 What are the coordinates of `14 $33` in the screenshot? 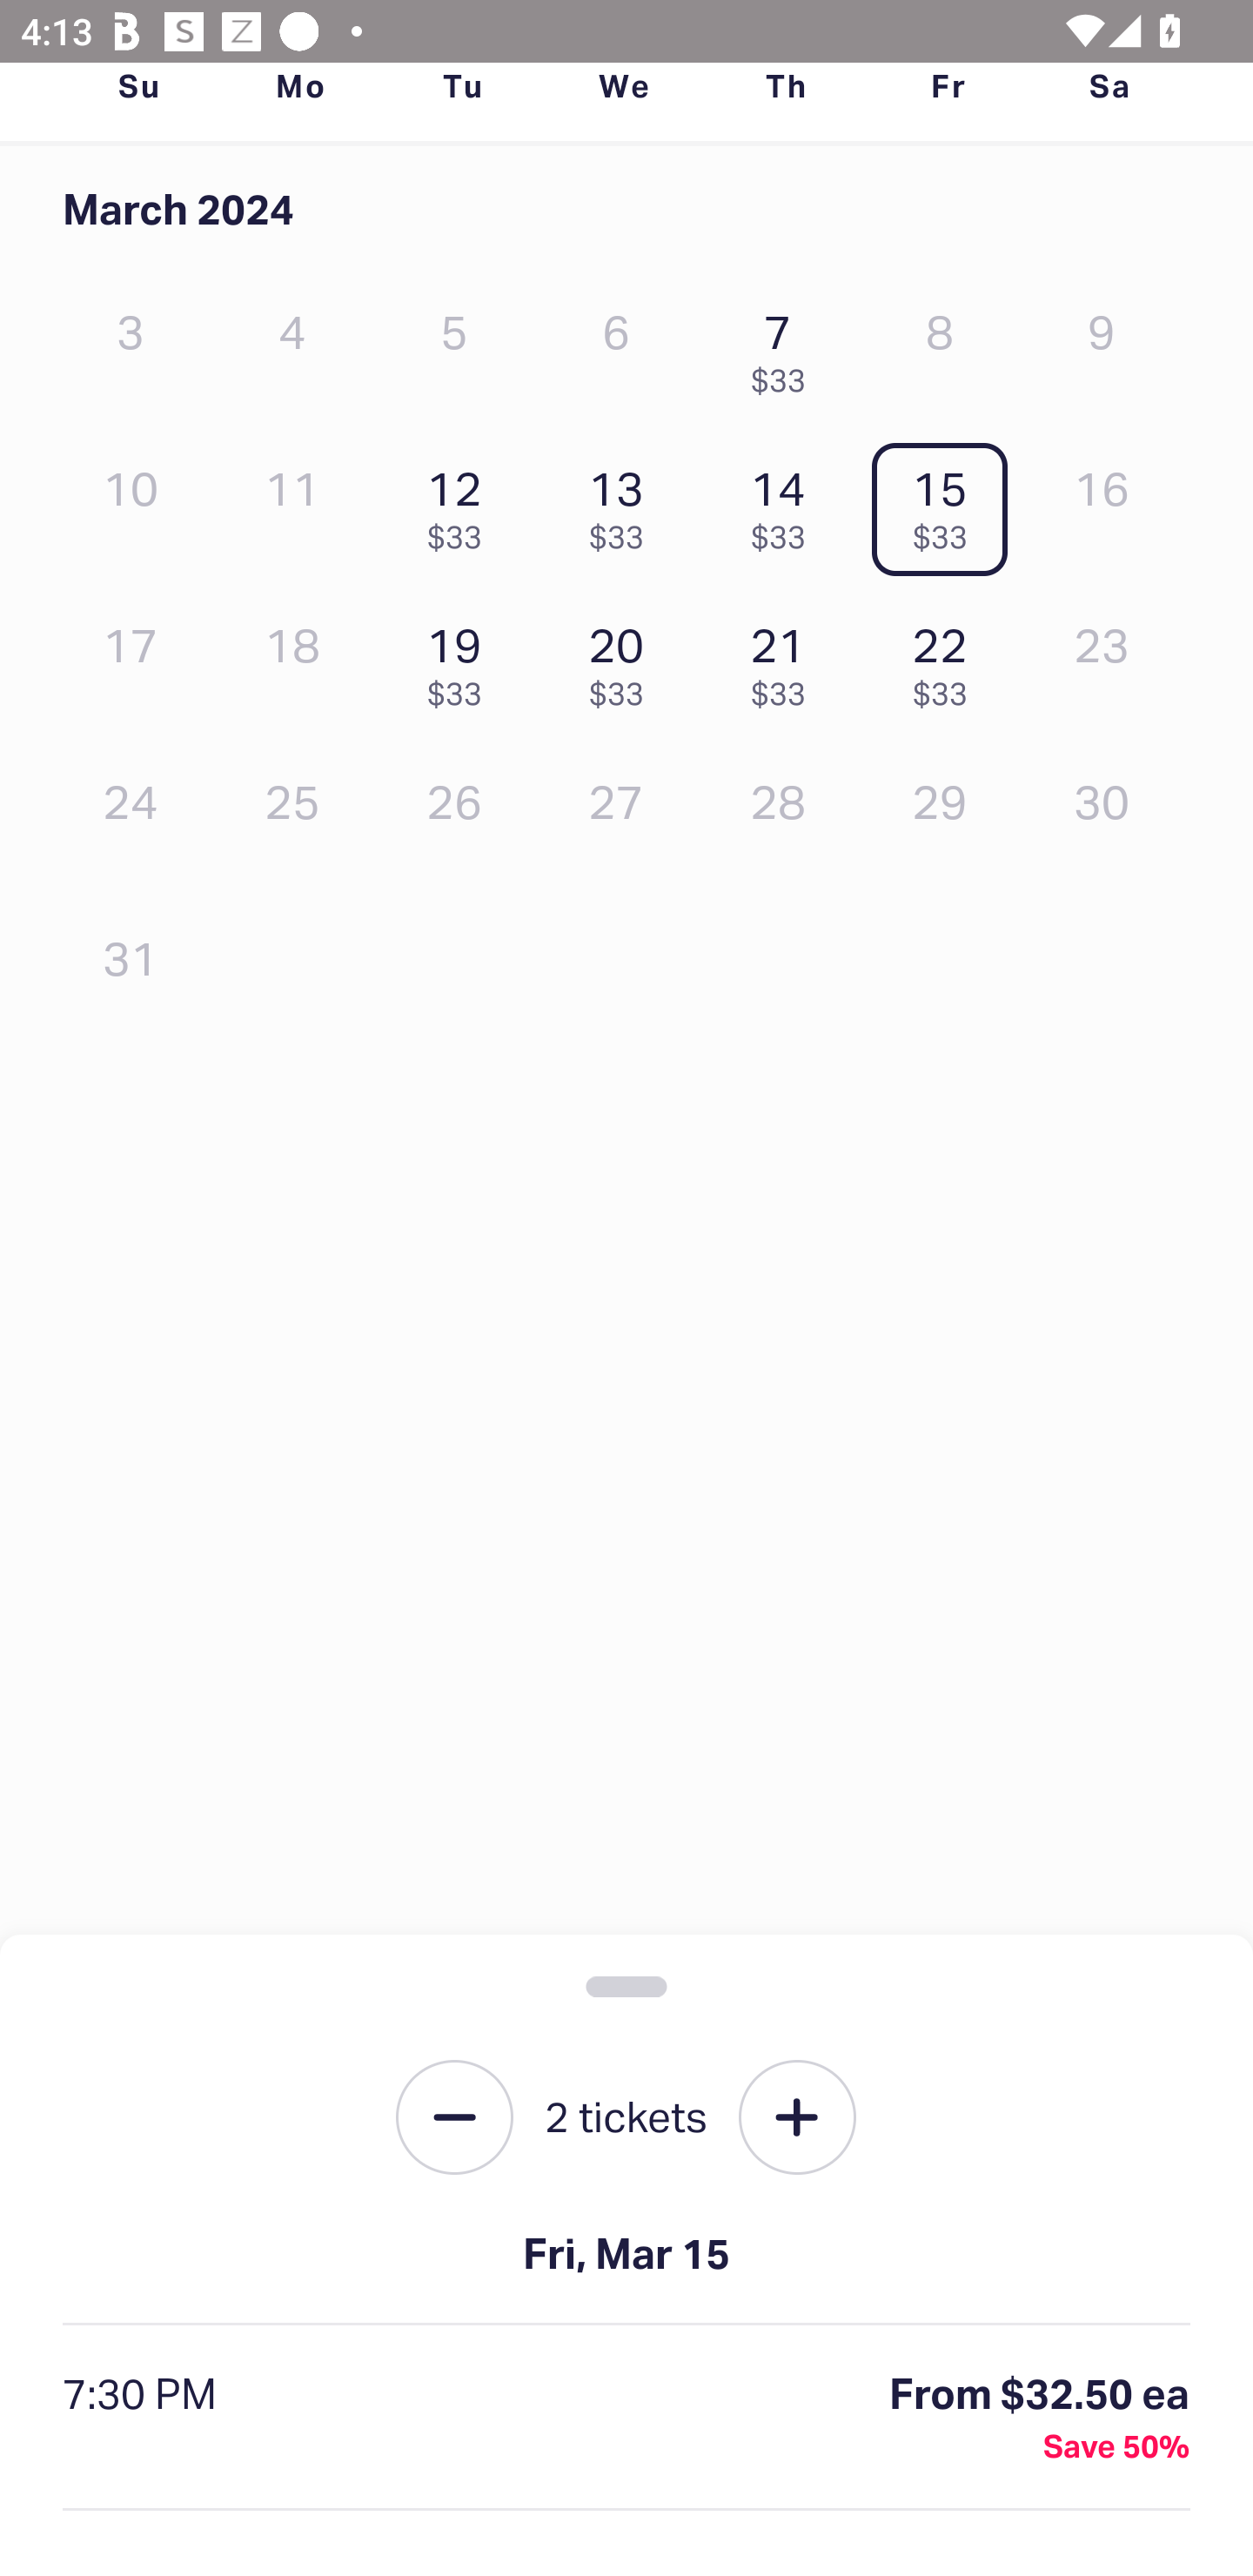 It's located at (786, 503).